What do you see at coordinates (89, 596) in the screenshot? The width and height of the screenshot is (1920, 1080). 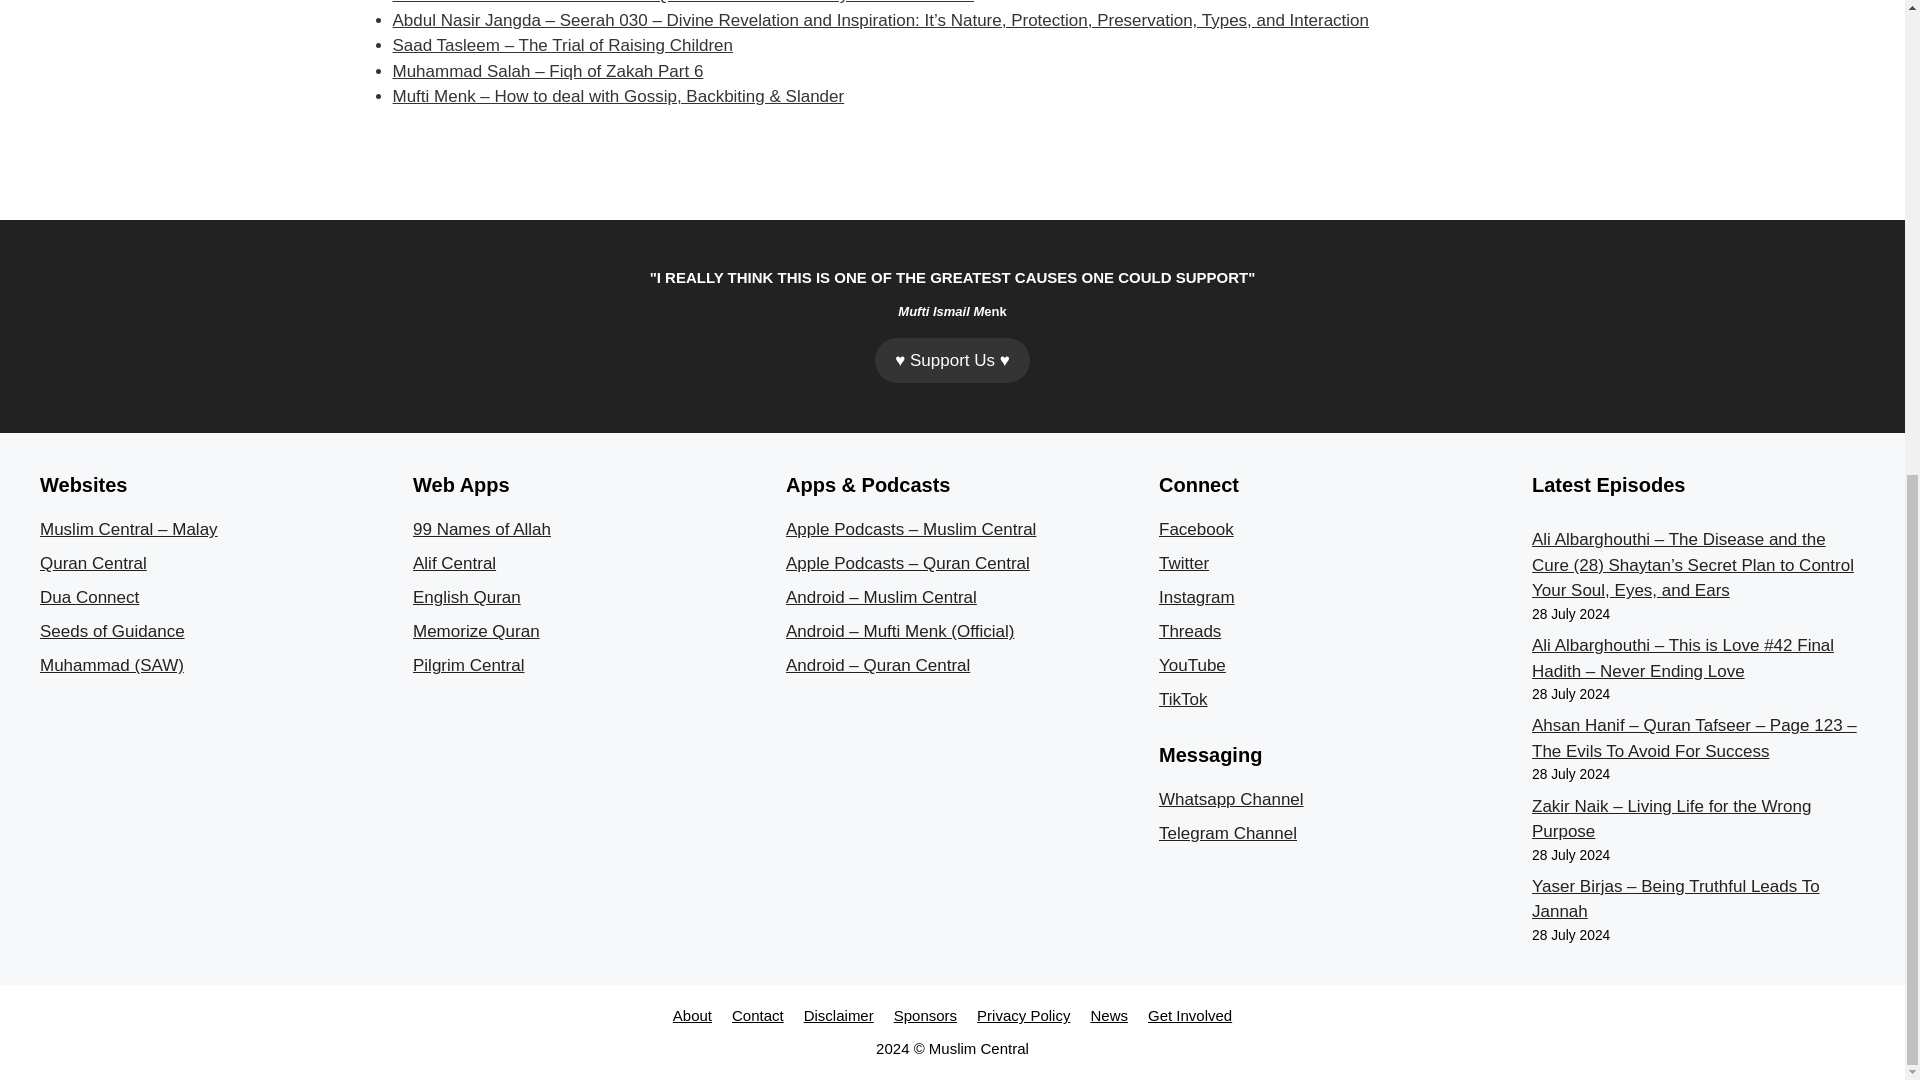 I see `Dua Connect` at bounding box center [89, 596].